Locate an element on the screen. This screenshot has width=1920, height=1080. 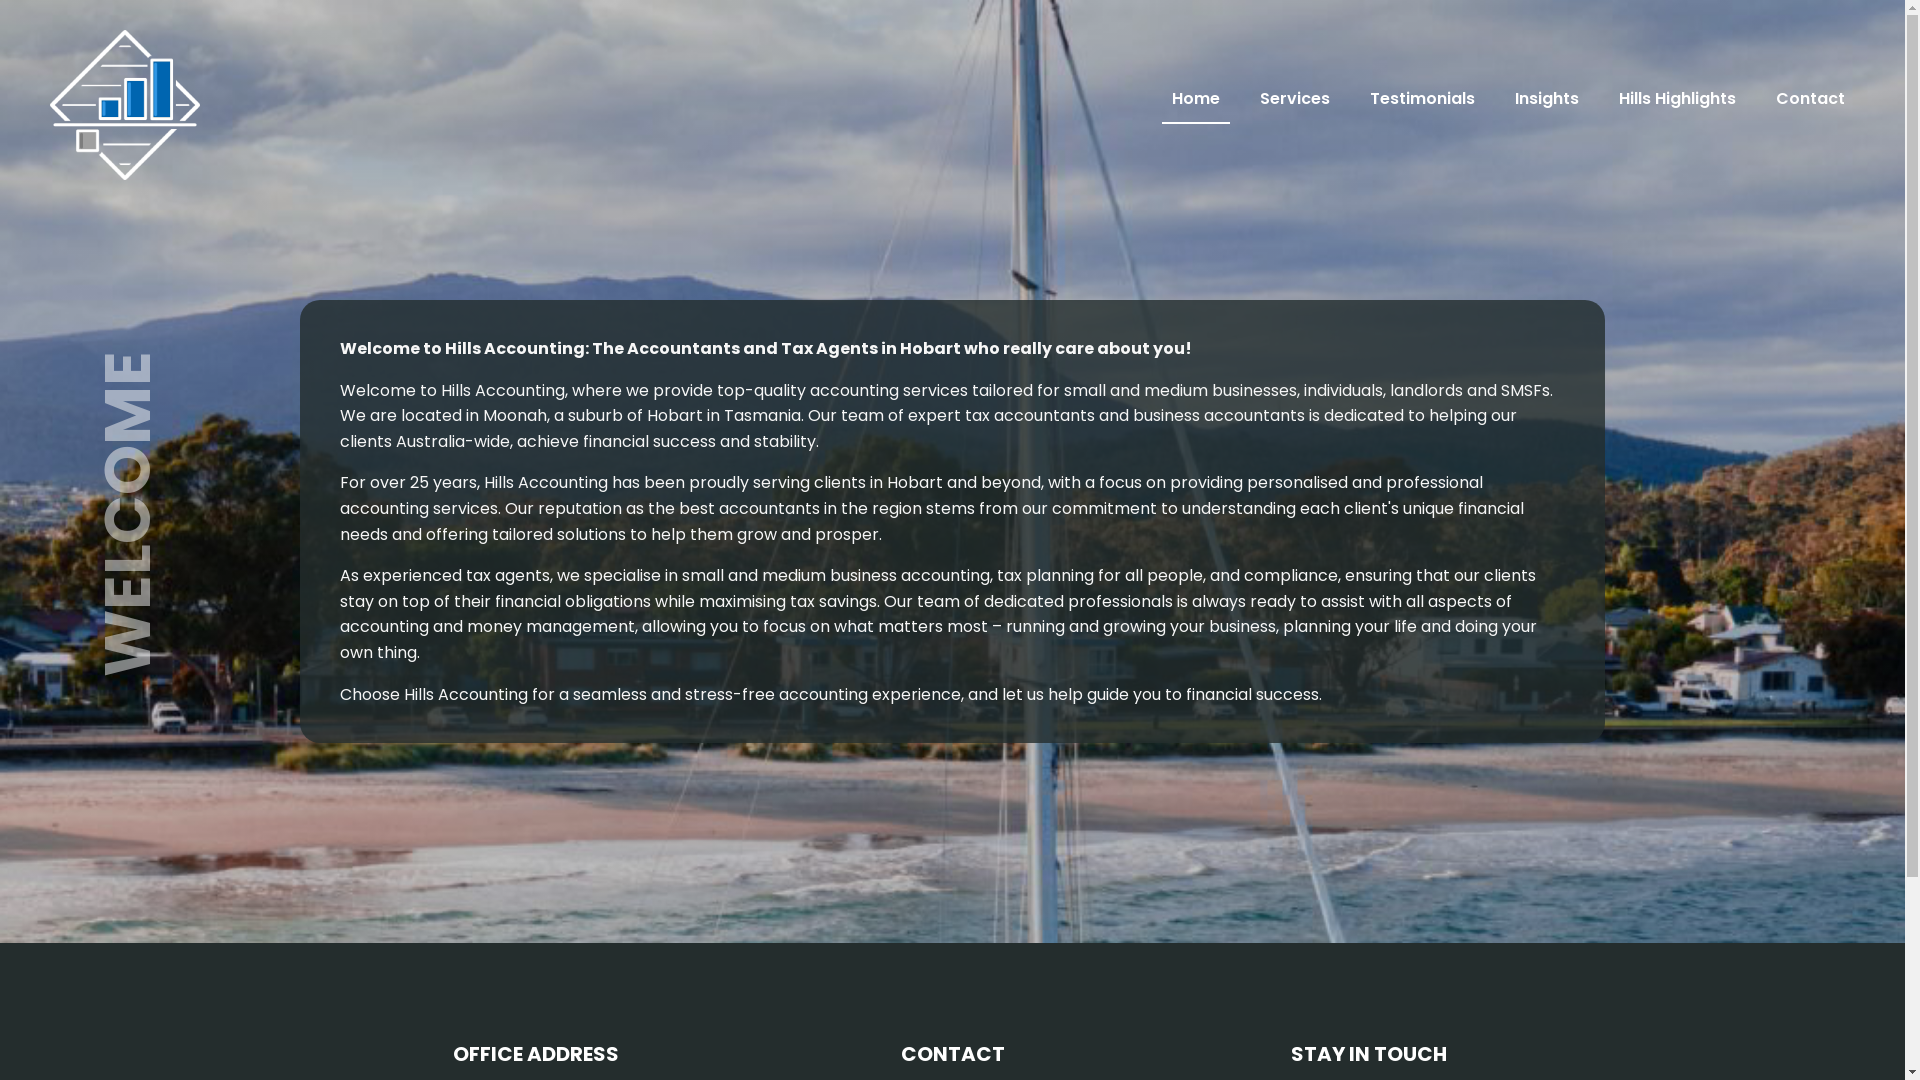
Insights is located at coordinates (1547, 105).